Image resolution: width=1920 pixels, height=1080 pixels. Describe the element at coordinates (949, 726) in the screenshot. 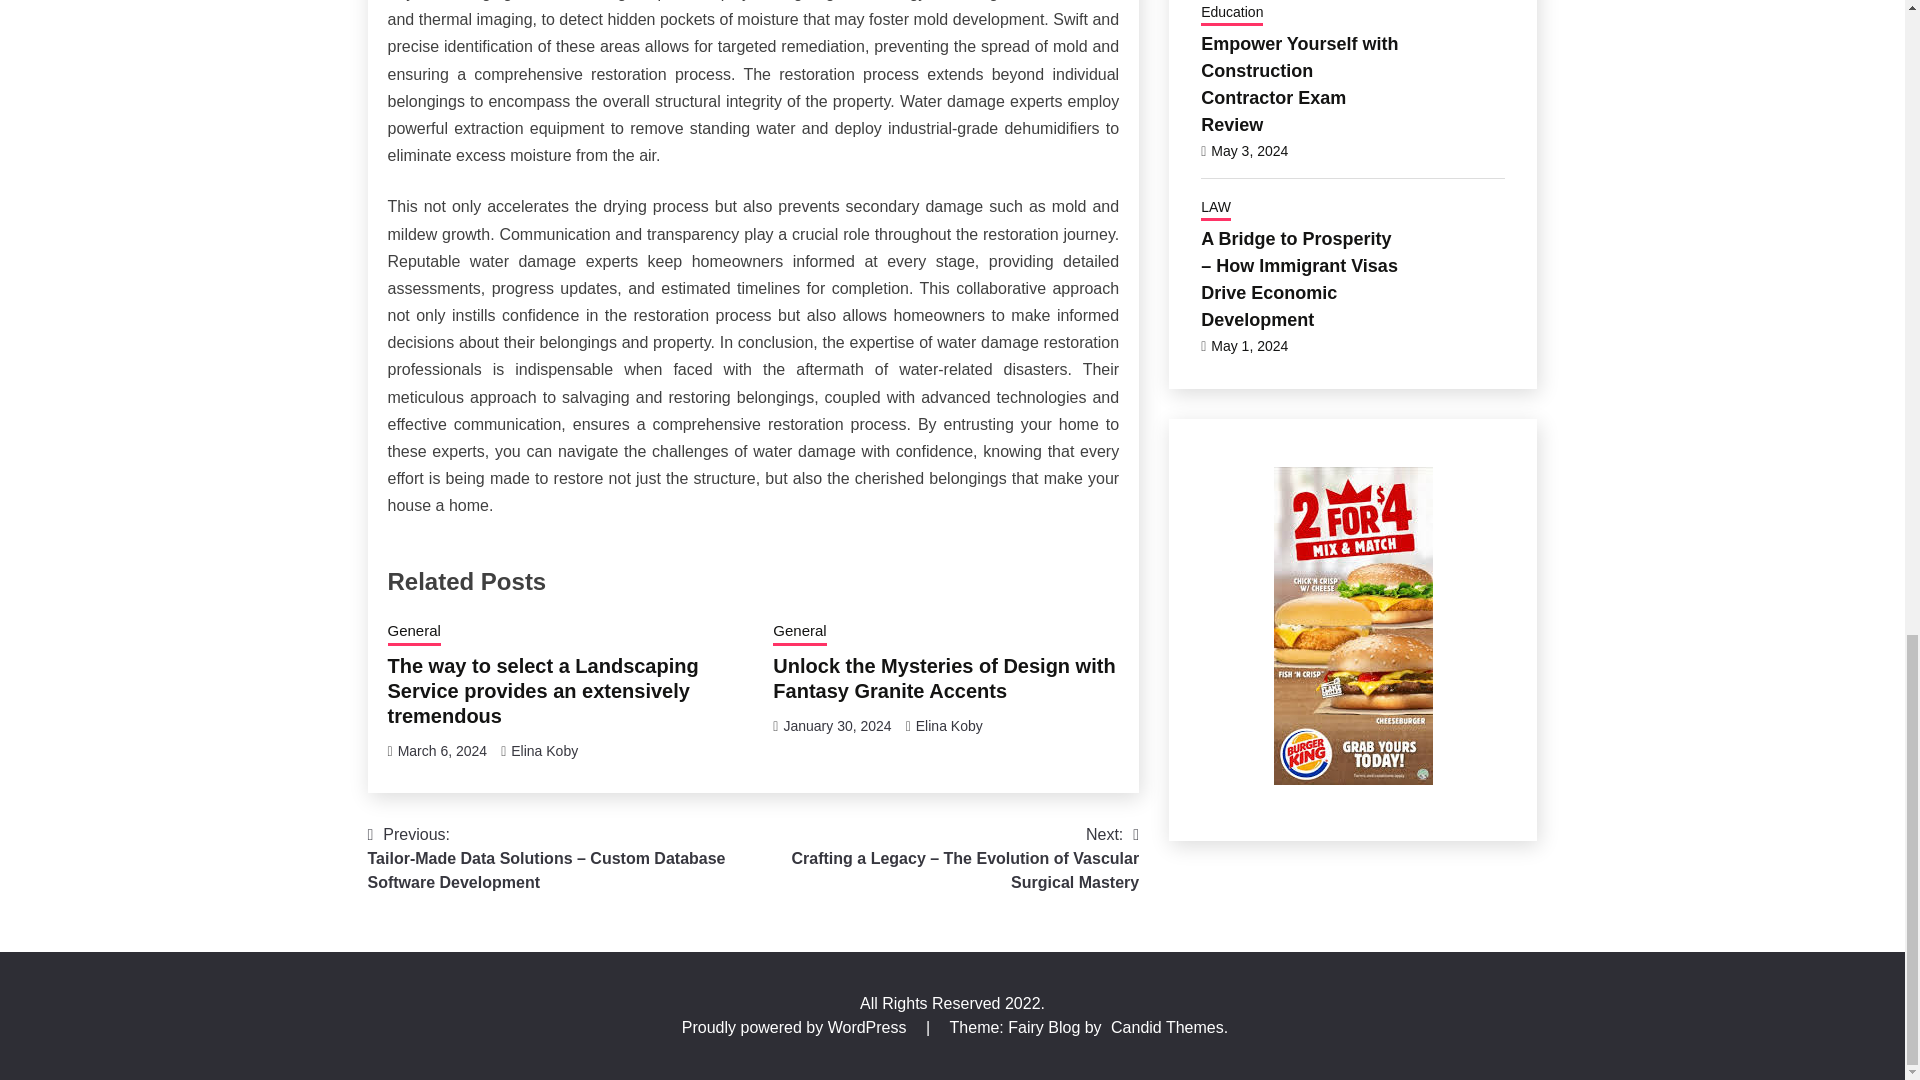

I see `Elina Koby` at that location.